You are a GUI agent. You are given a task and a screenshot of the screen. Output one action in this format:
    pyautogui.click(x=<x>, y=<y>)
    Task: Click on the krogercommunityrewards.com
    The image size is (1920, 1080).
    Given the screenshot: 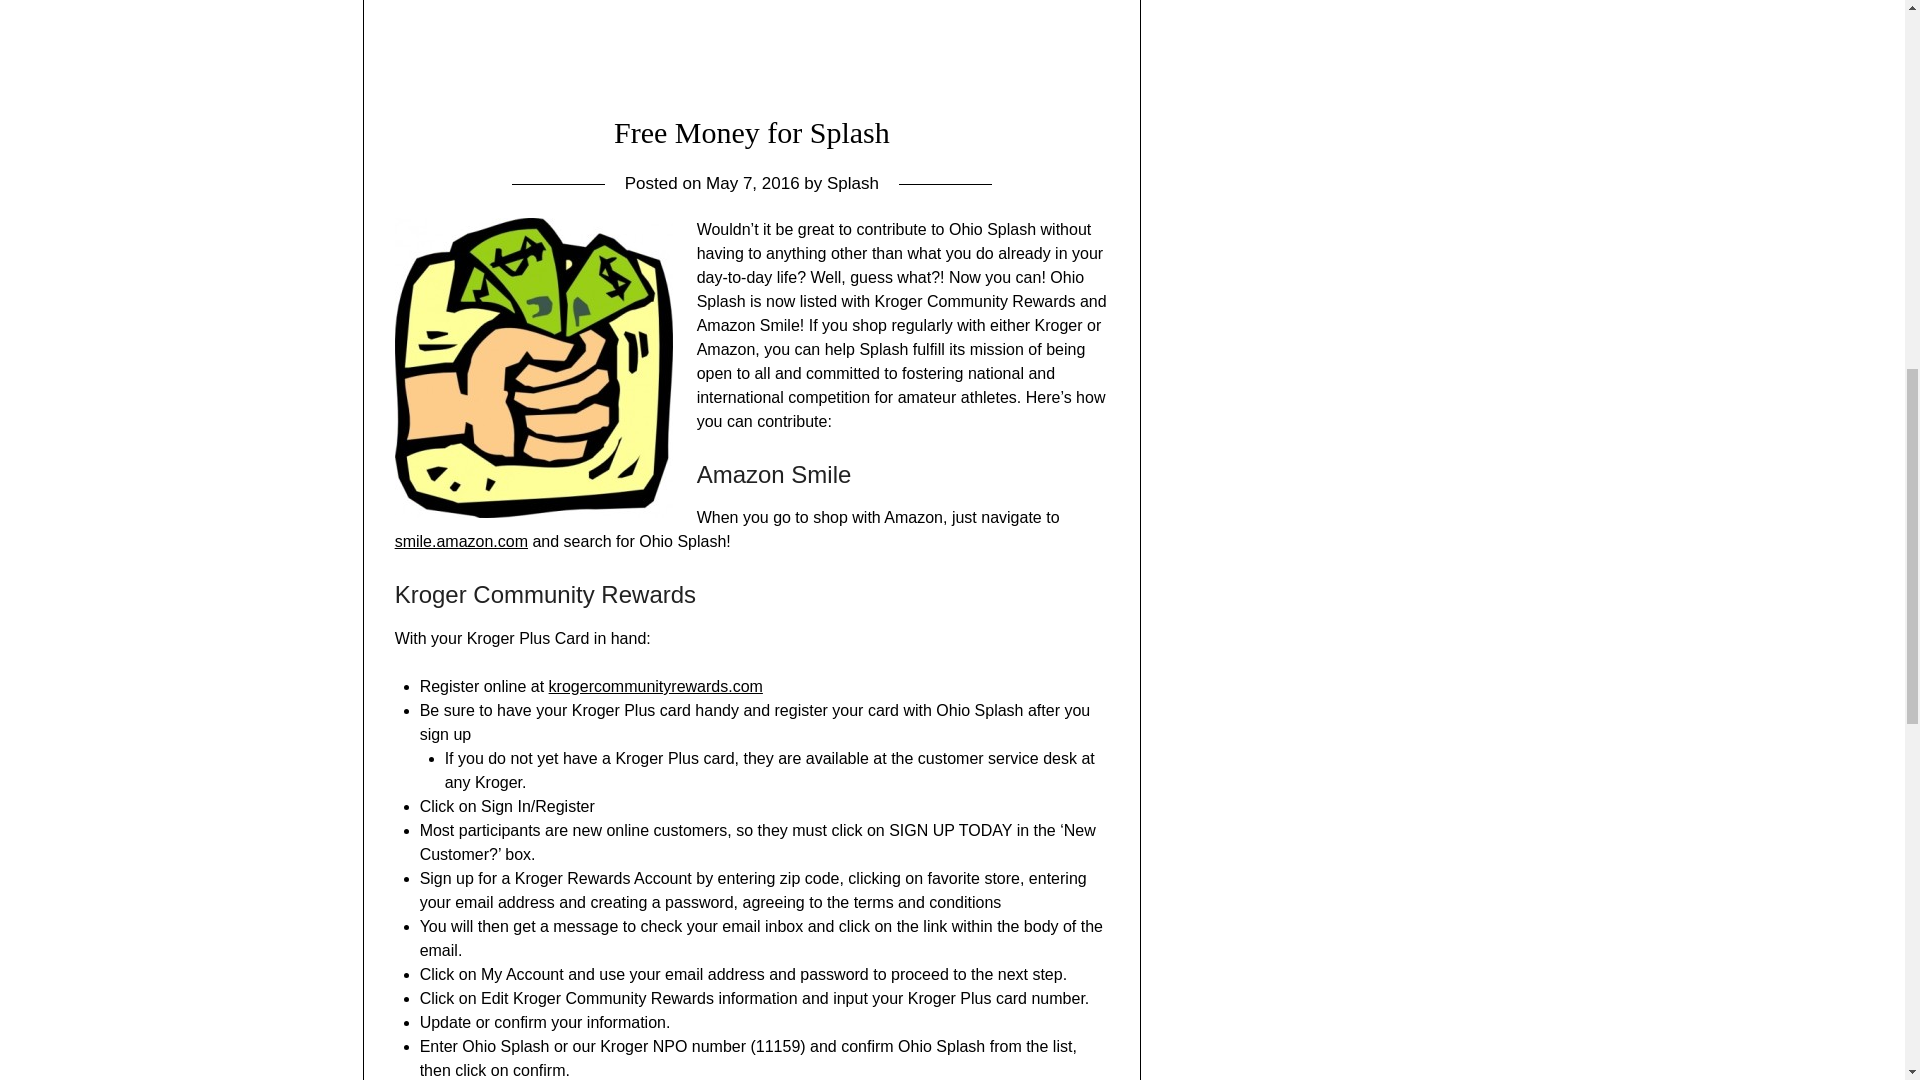 What is the action you would take?
    pyautogui.click(x=656, y=686)
    